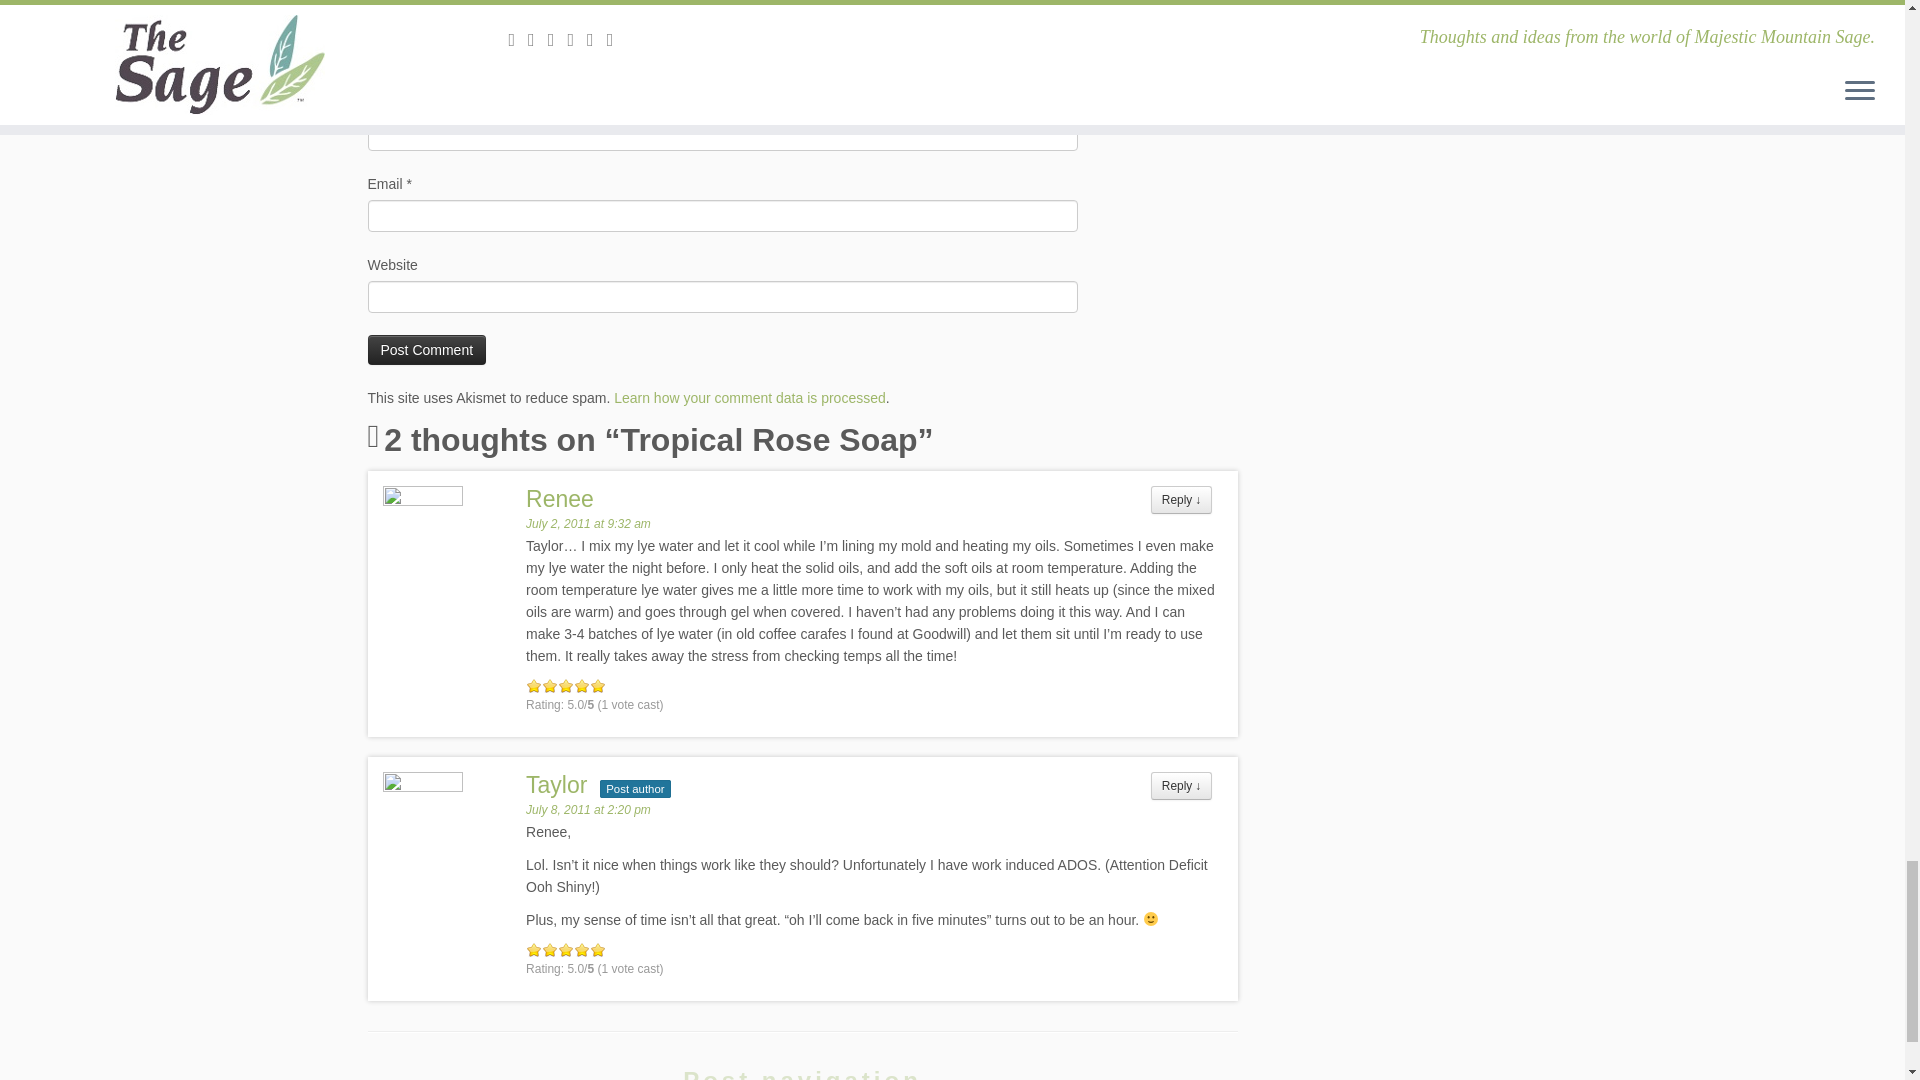  Describe the element at coordinates (428, 350) in the screenshot. I see `Post Comment` at that location.